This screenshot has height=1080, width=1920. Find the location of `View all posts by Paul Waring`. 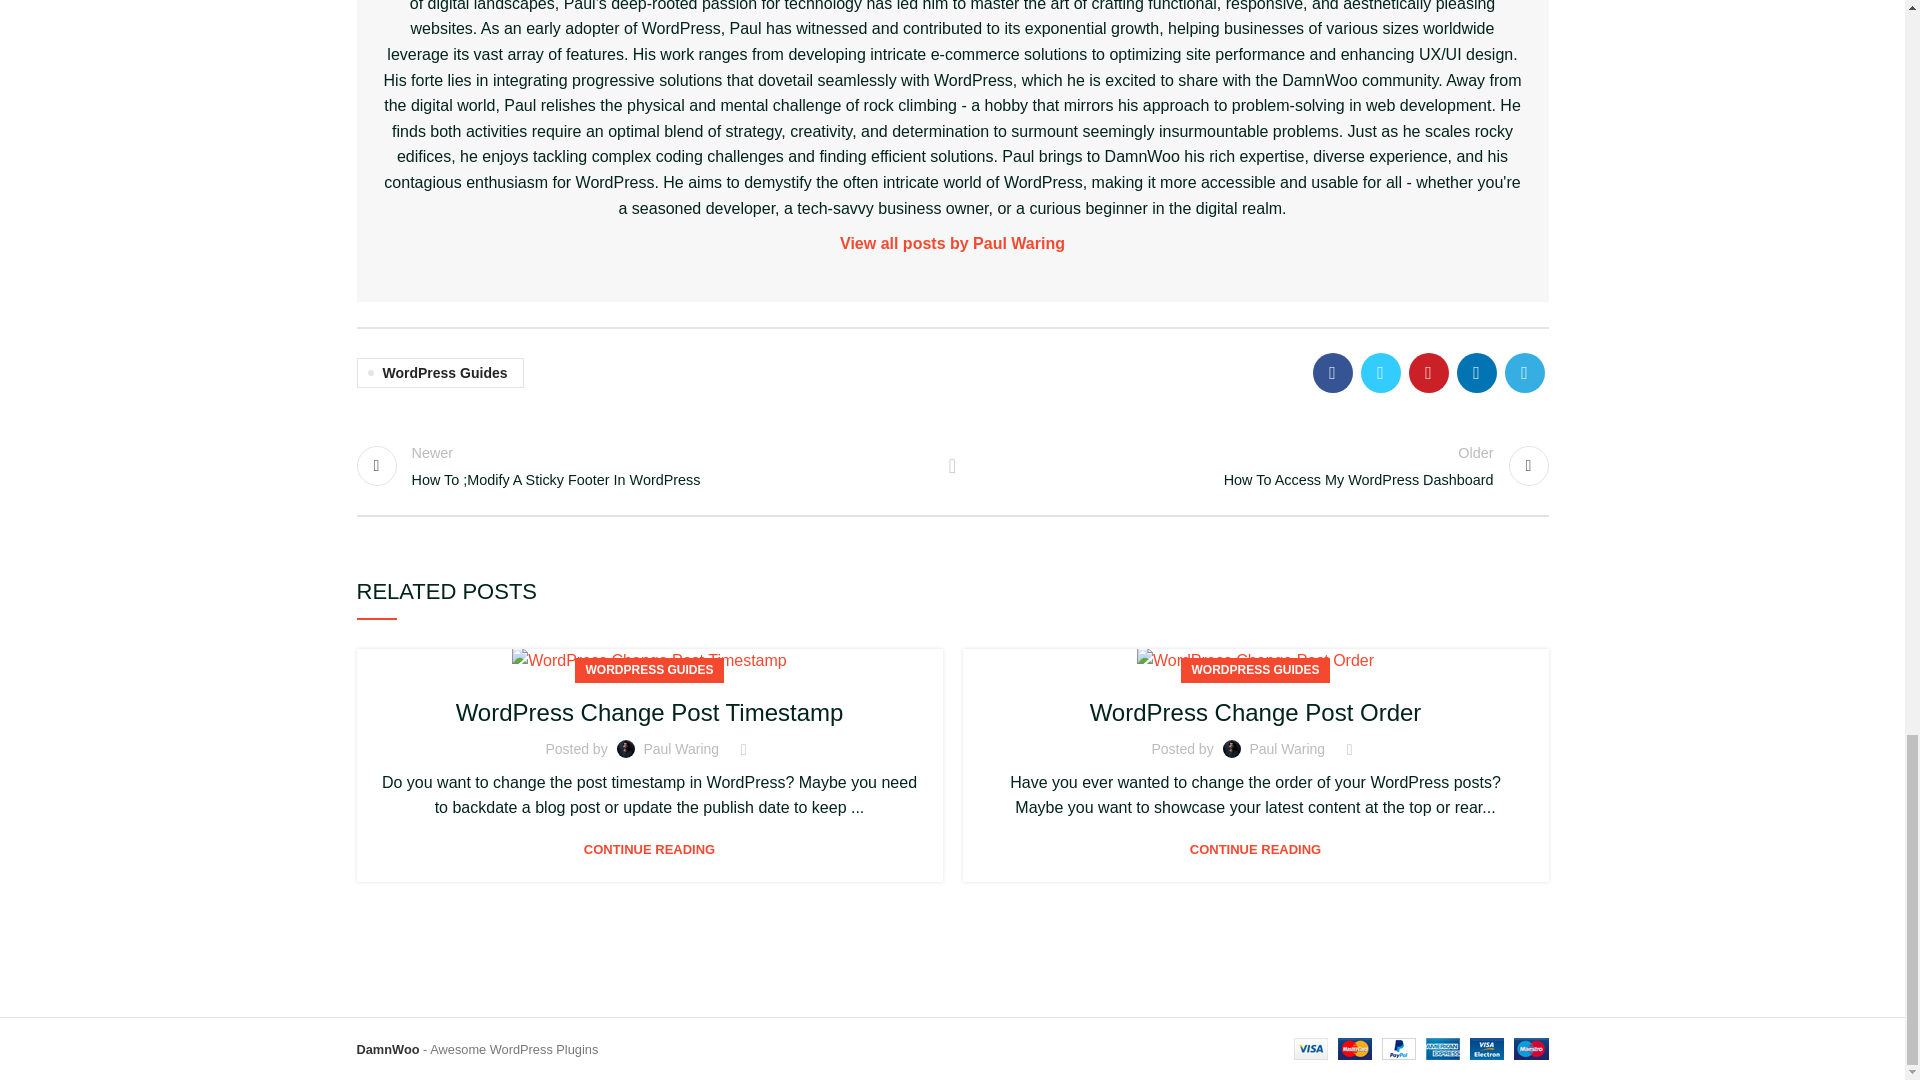

View all posts by Paul Waring is located at coordinates (648, 660).